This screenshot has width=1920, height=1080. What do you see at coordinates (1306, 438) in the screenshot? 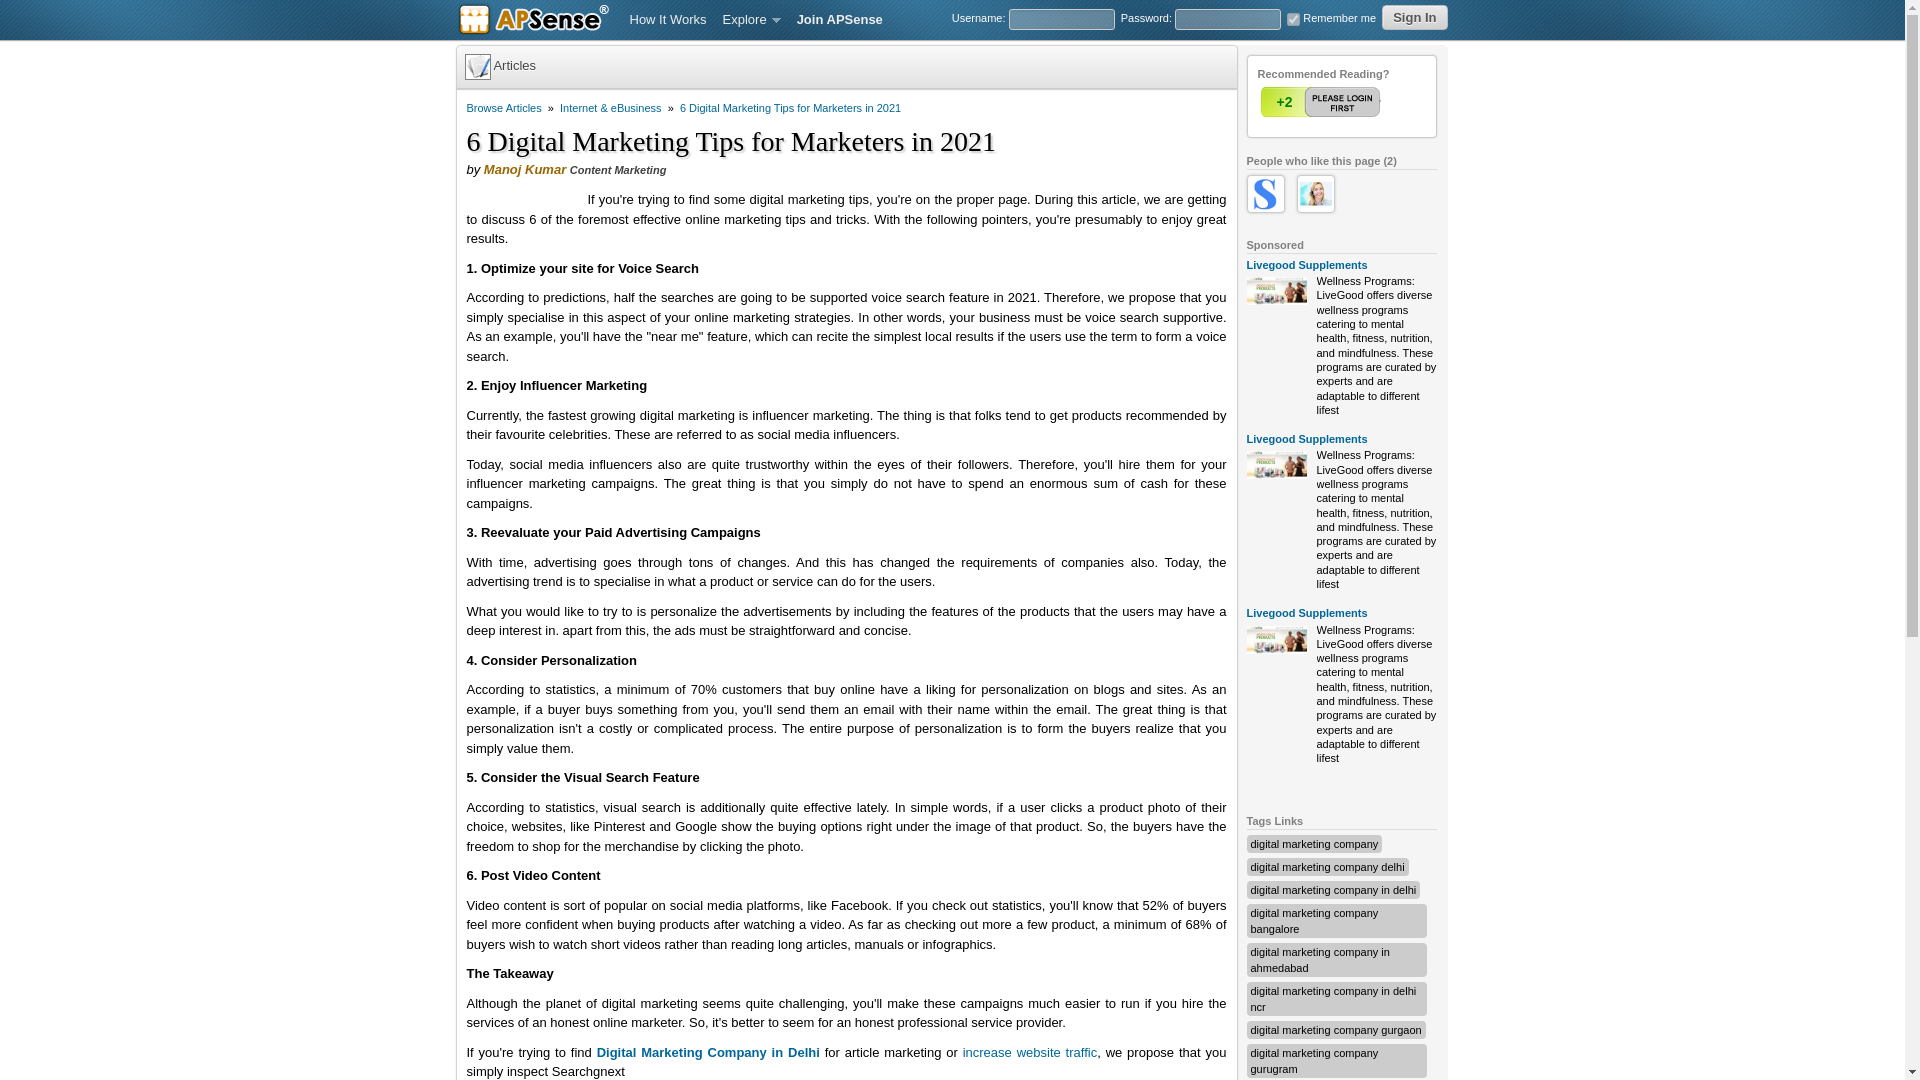
I see `Livegood Supplements` at bounding box center [1306, 438].